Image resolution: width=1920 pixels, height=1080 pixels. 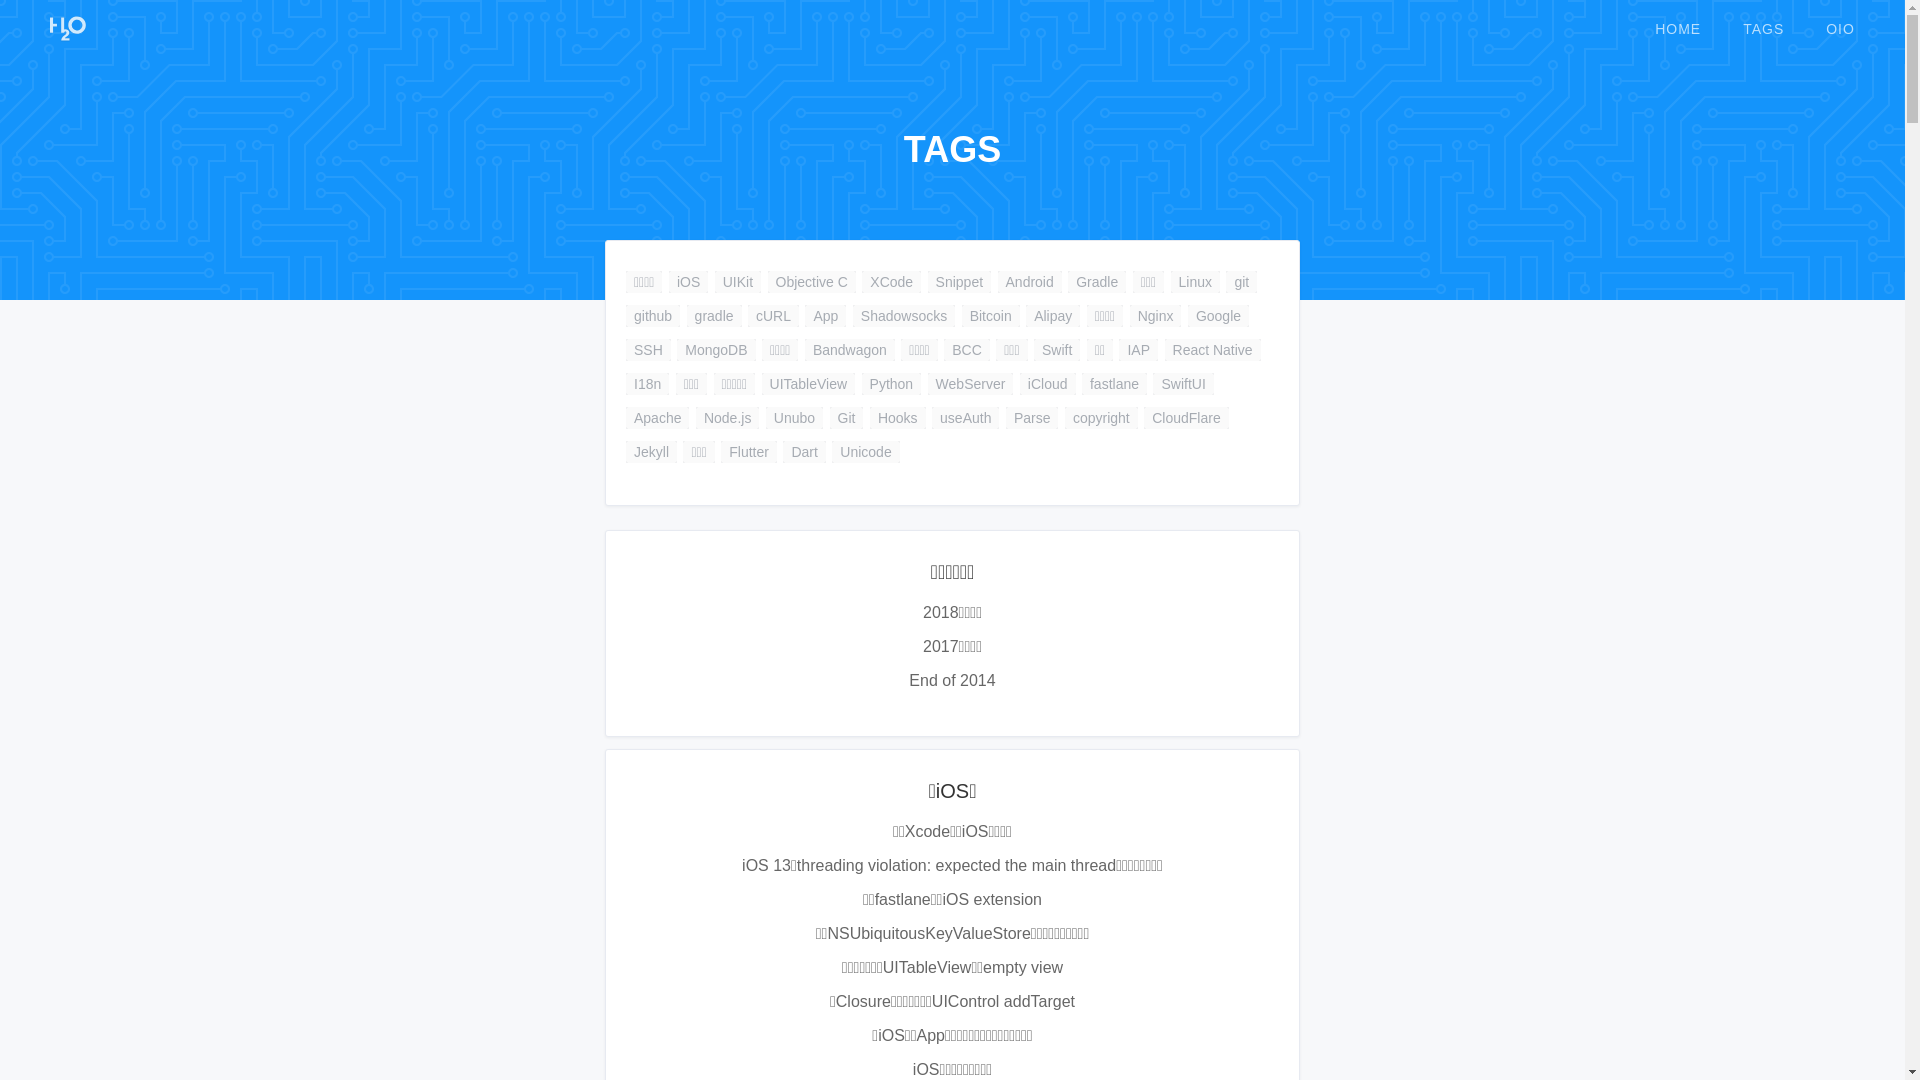 What do you see at coordinates (892, 282) in the screenshot?
I see `XCode` at bounding box center [892, 282].